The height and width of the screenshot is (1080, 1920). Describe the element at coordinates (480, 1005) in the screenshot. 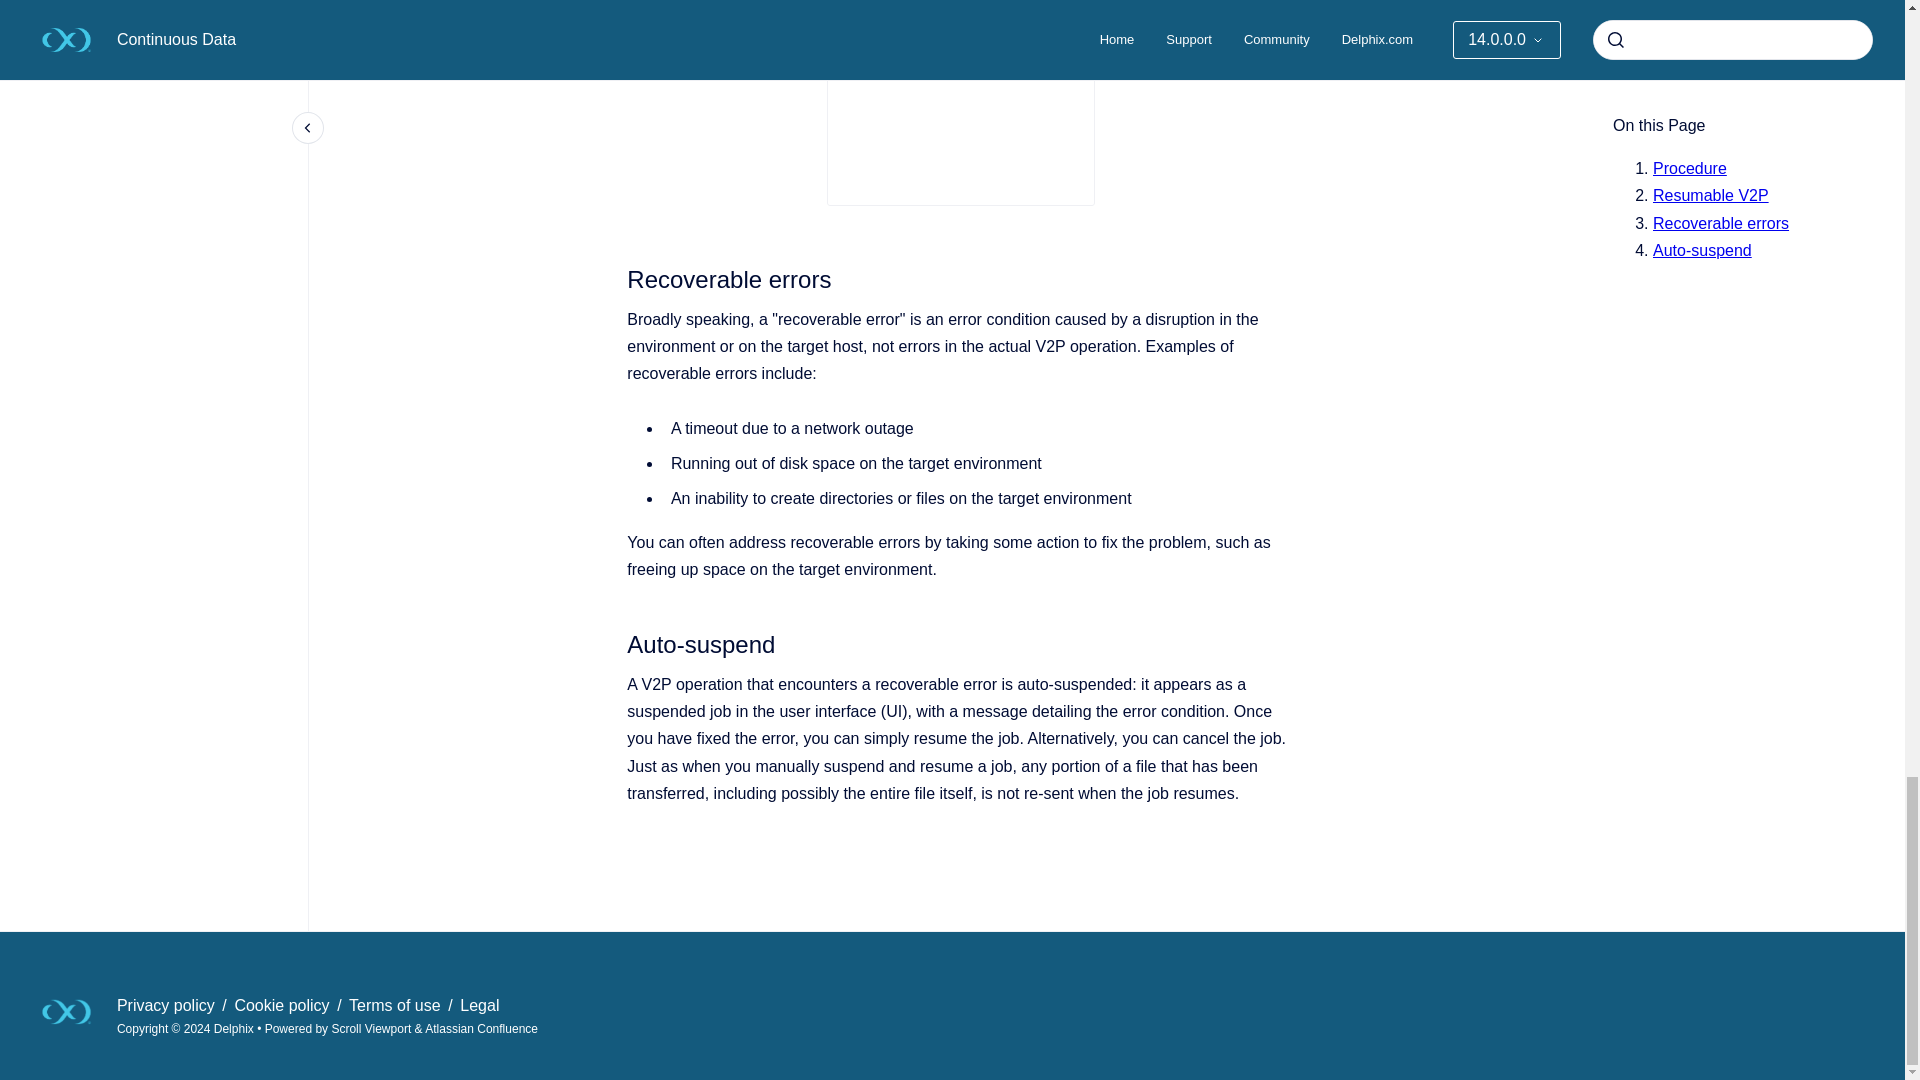

I see `Legal` at that location.